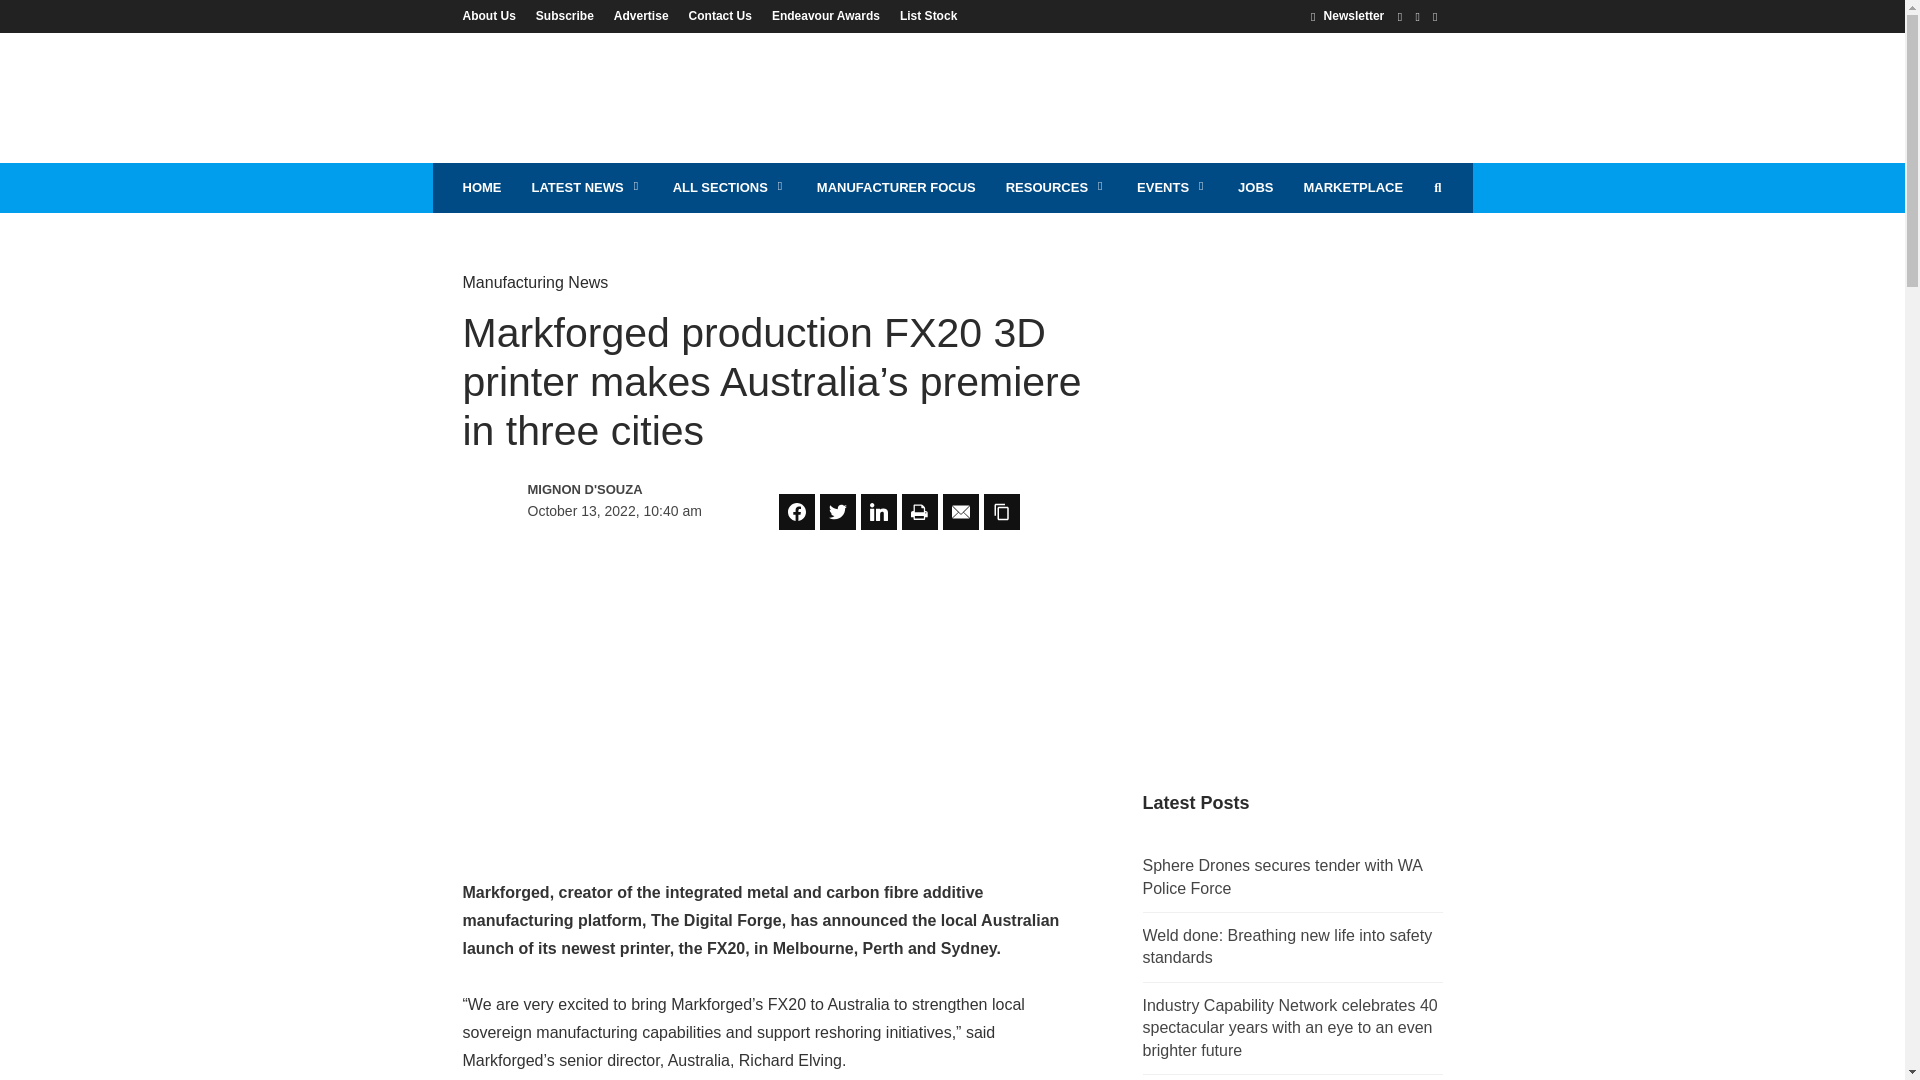 This screenshot has height=1080, width=1920. I want to click on Share on Print, so click(920, 512).